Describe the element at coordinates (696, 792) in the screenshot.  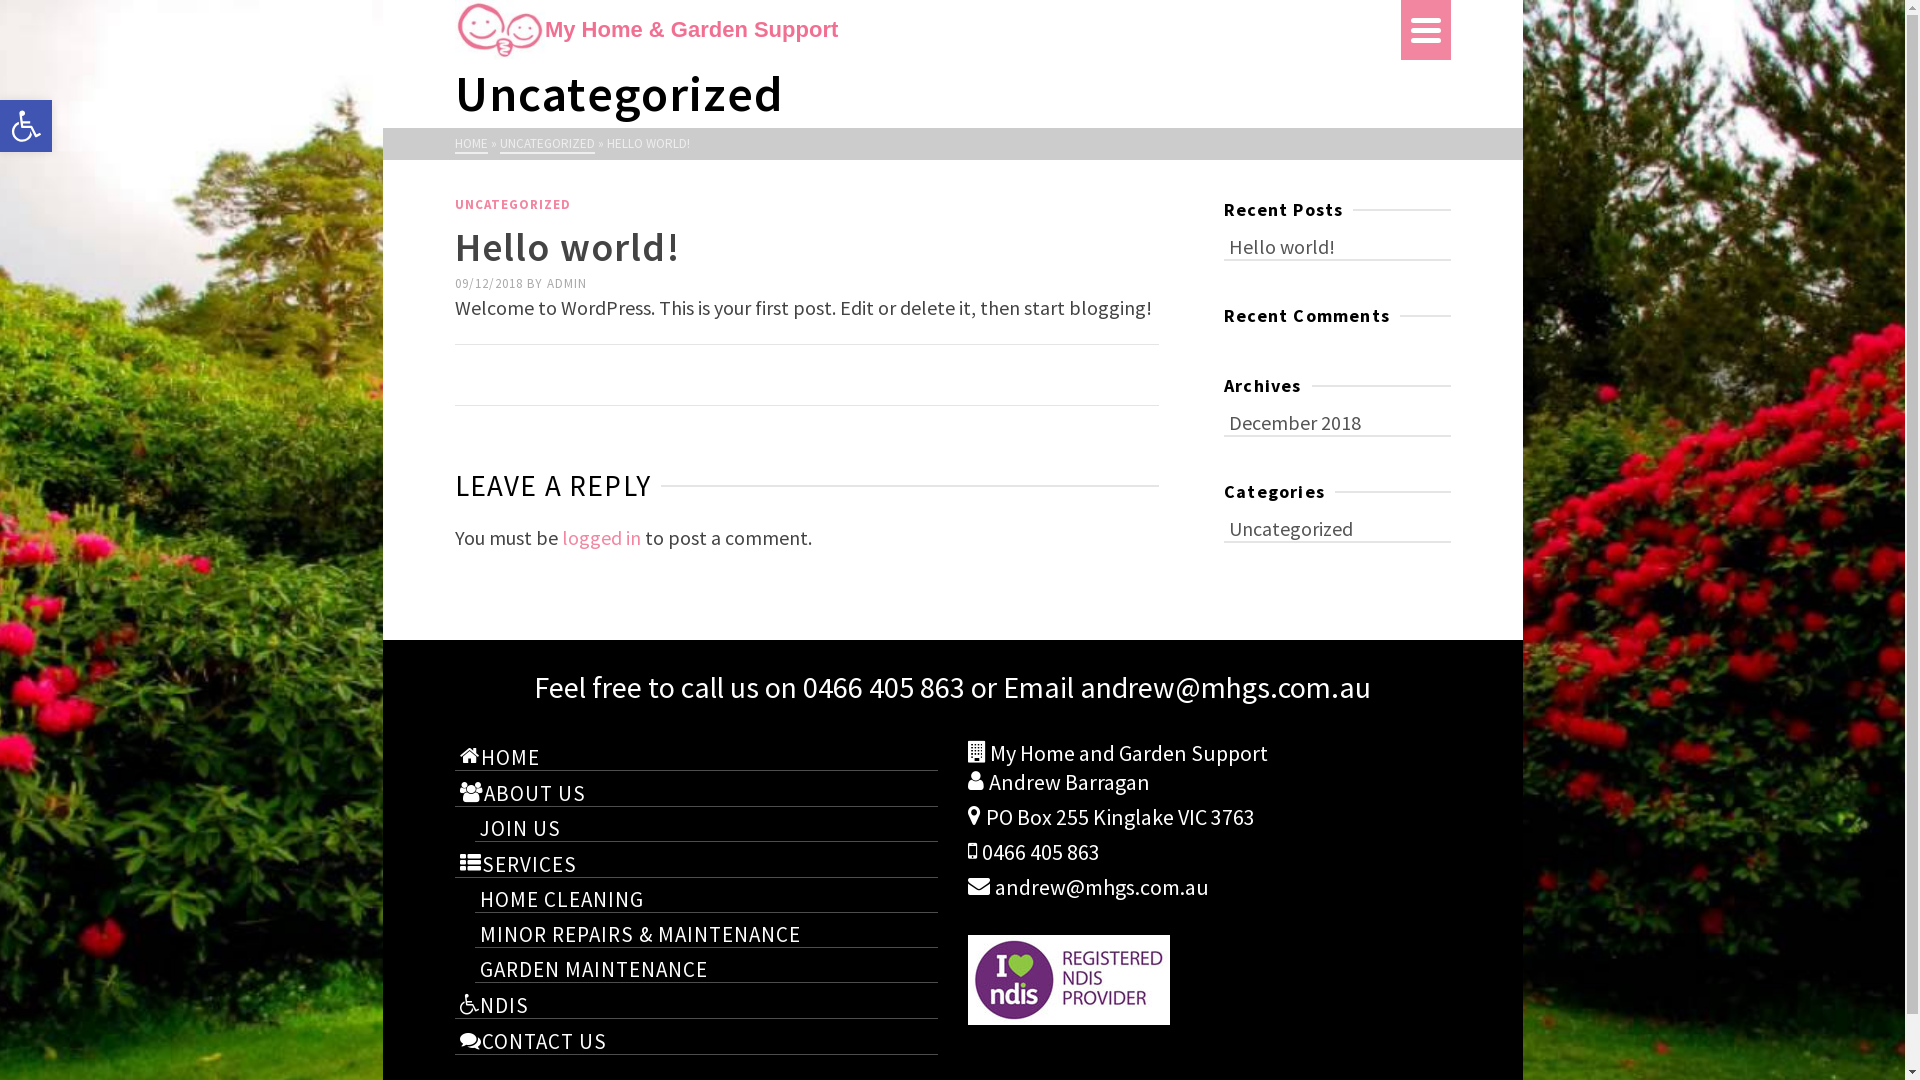
I see `ABOUT US` at that location.